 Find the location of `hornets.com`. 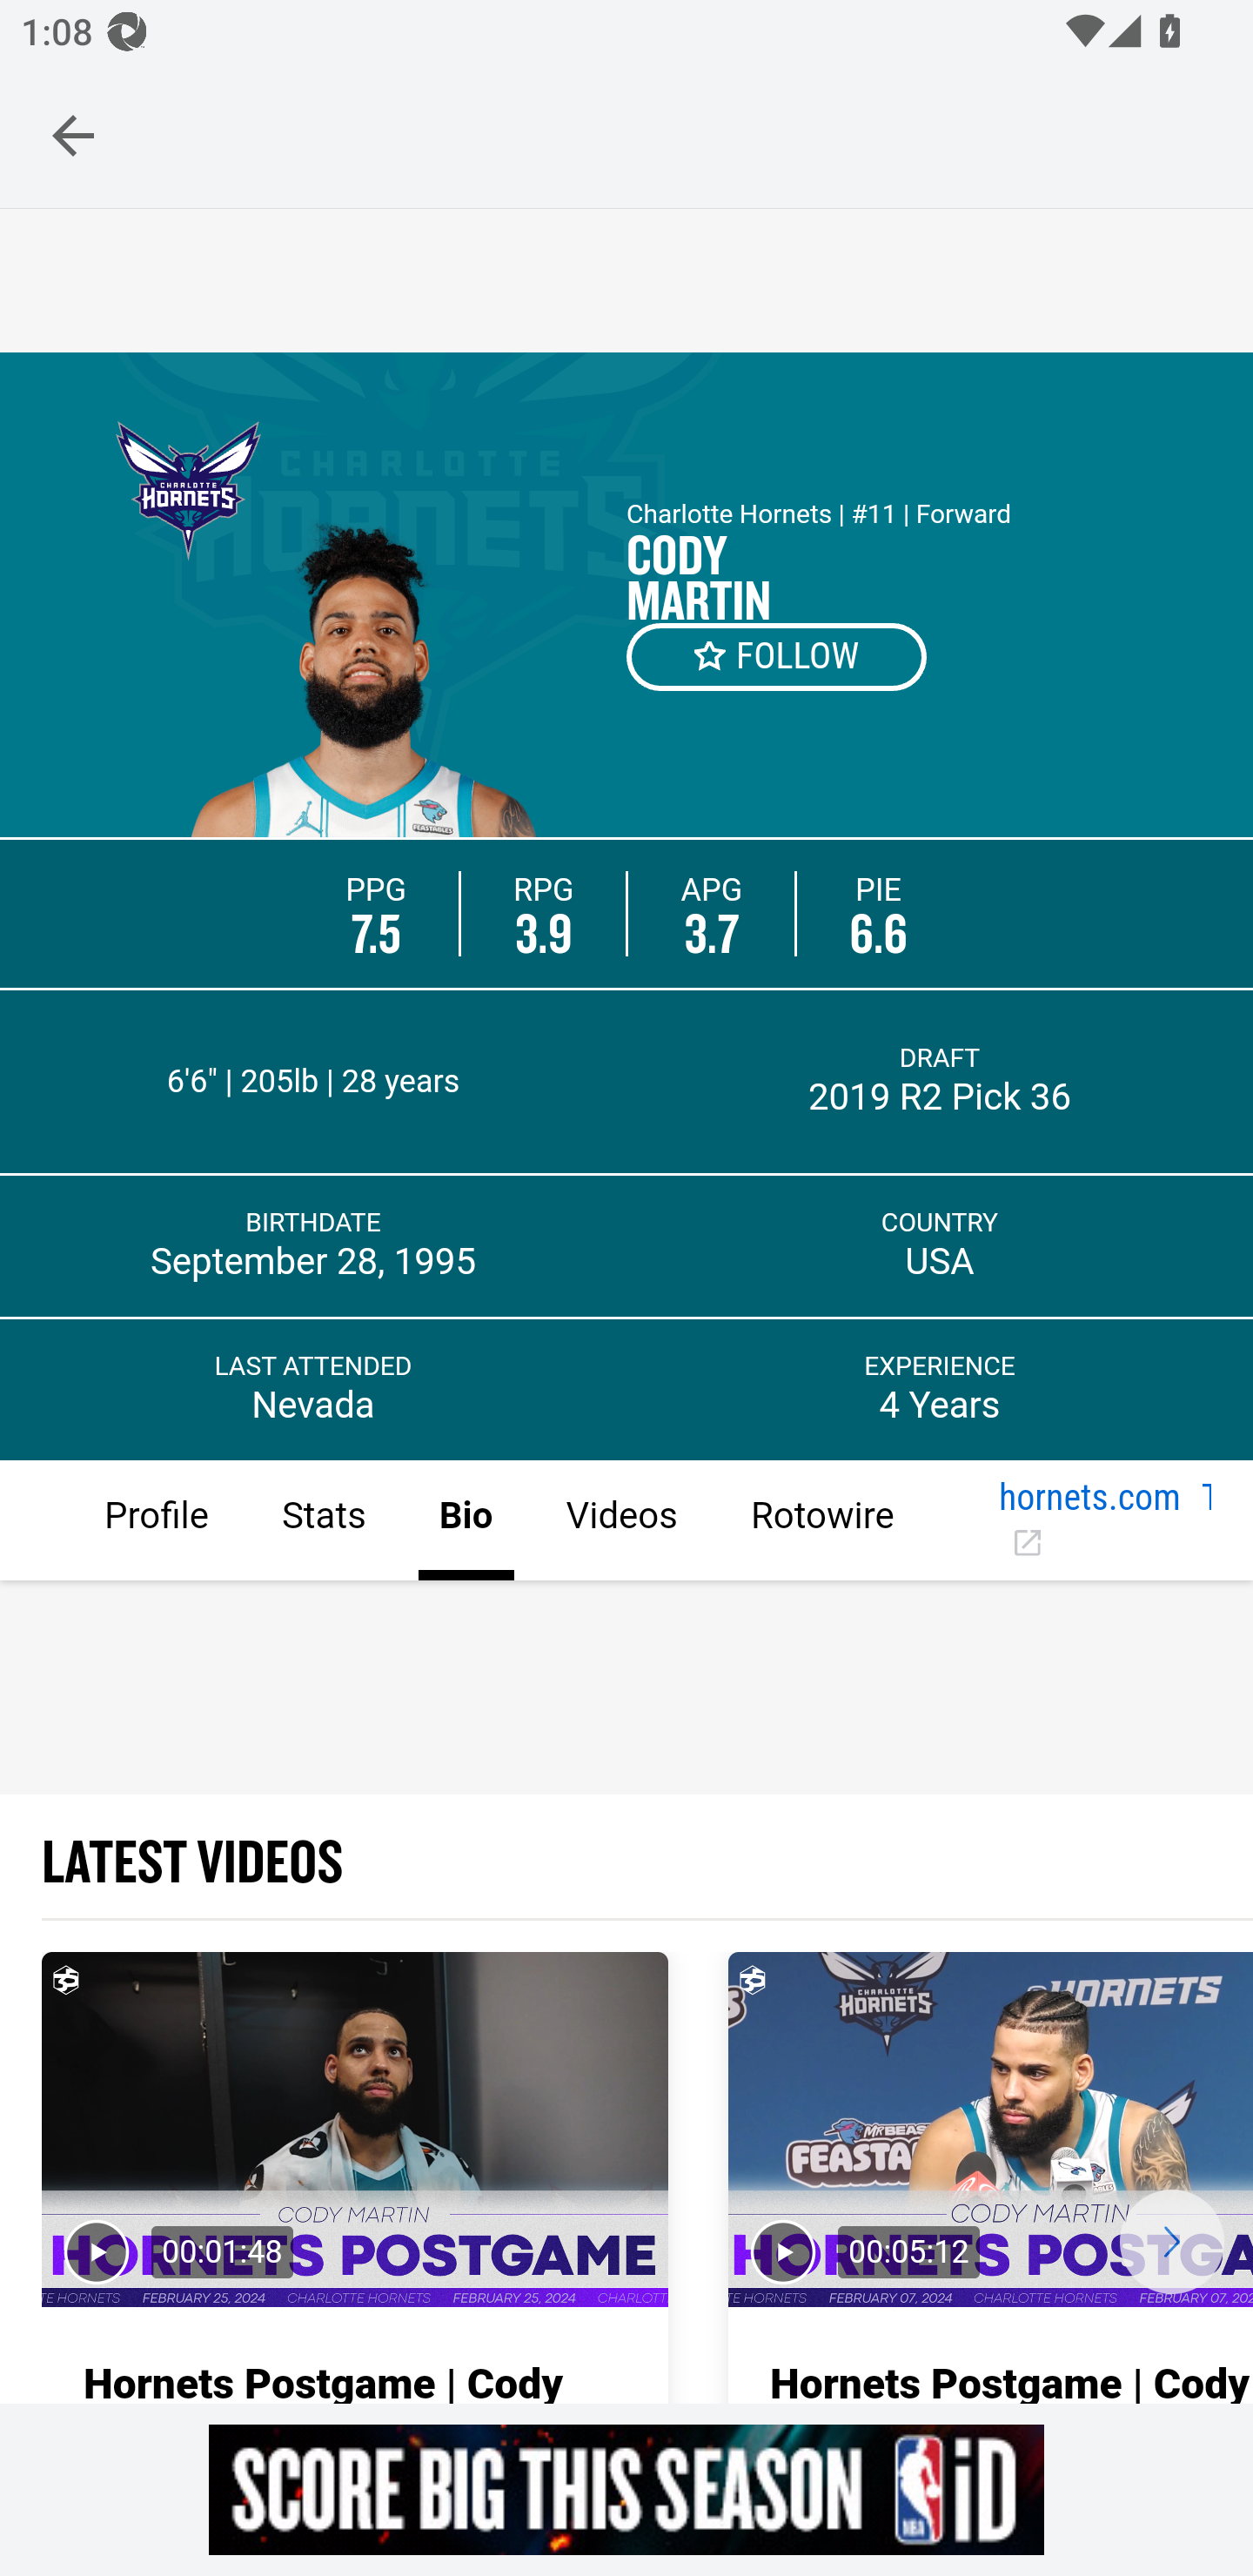

hornets.com is located at coordinates (1089, 1522).